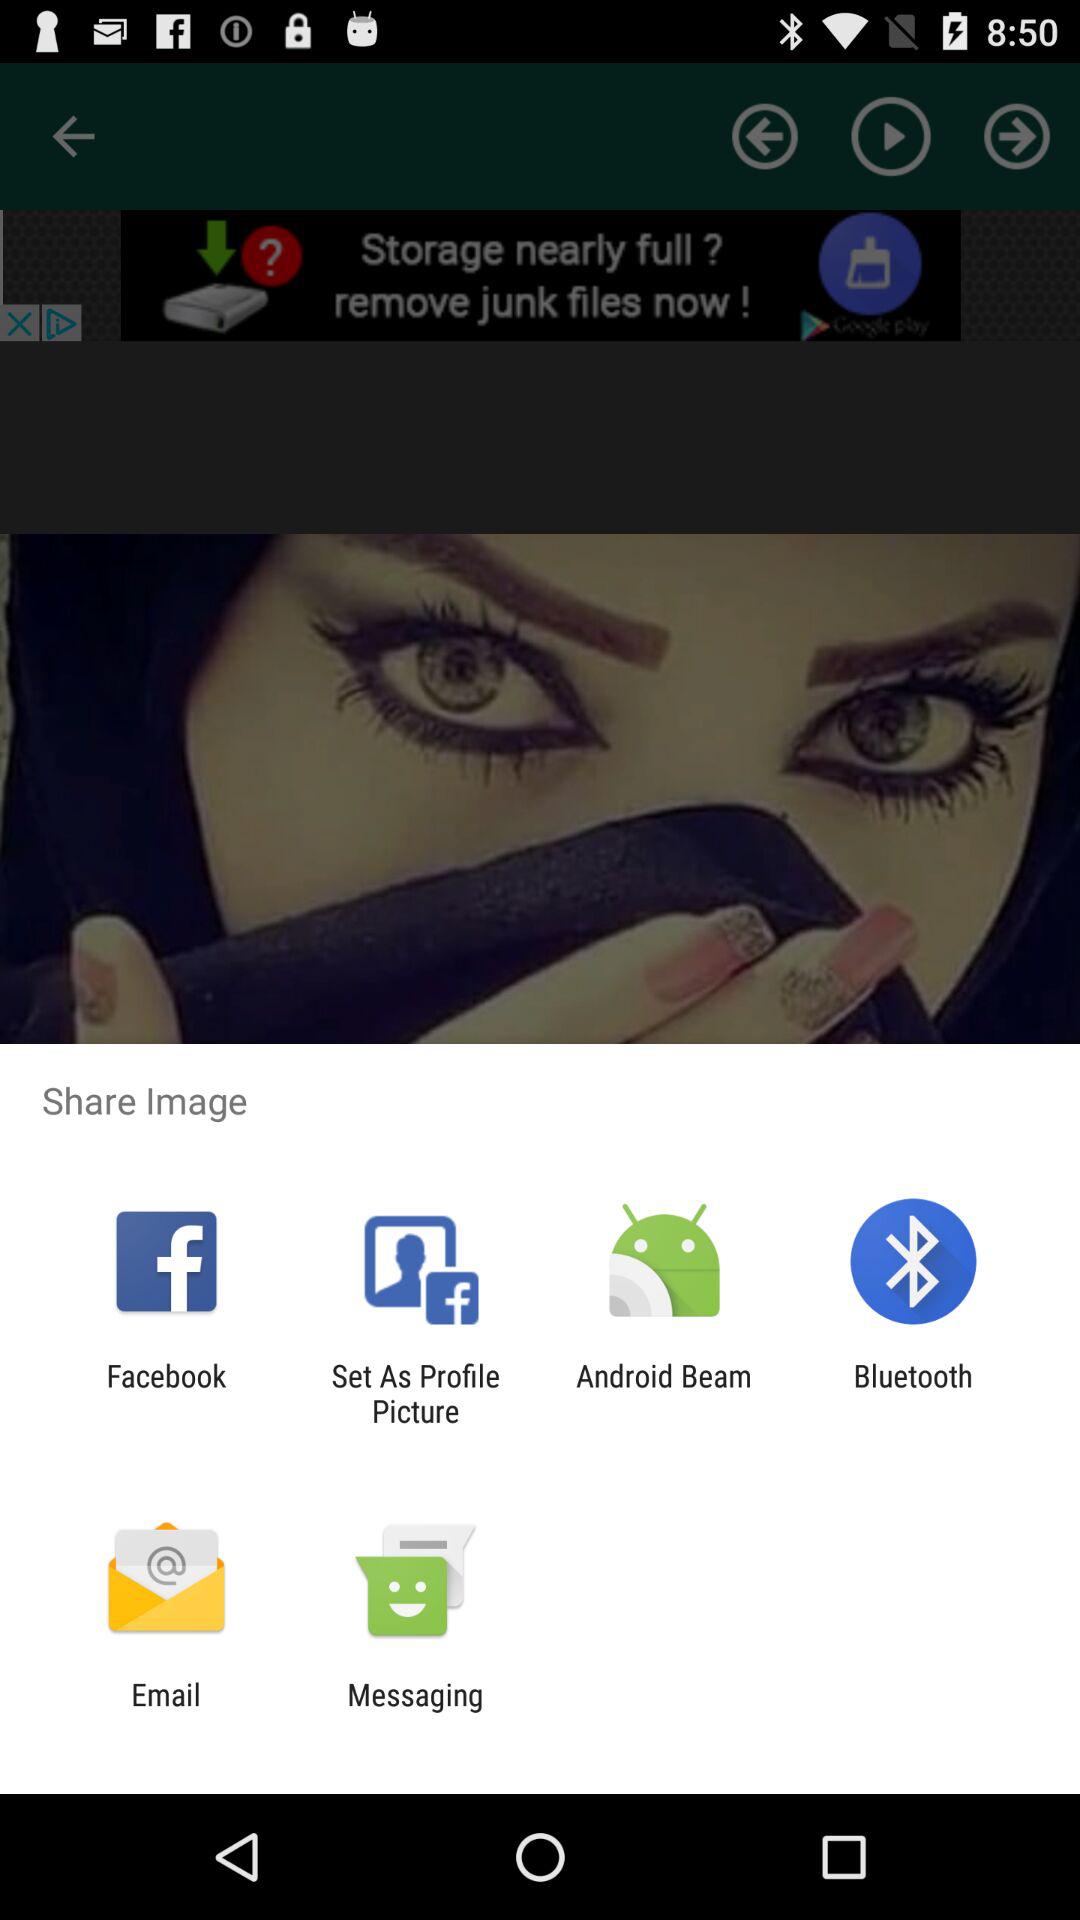  Describe the element at coordinates (664, 1393) in the screenshot. I see `select icon next to set as profile icon` at that location.